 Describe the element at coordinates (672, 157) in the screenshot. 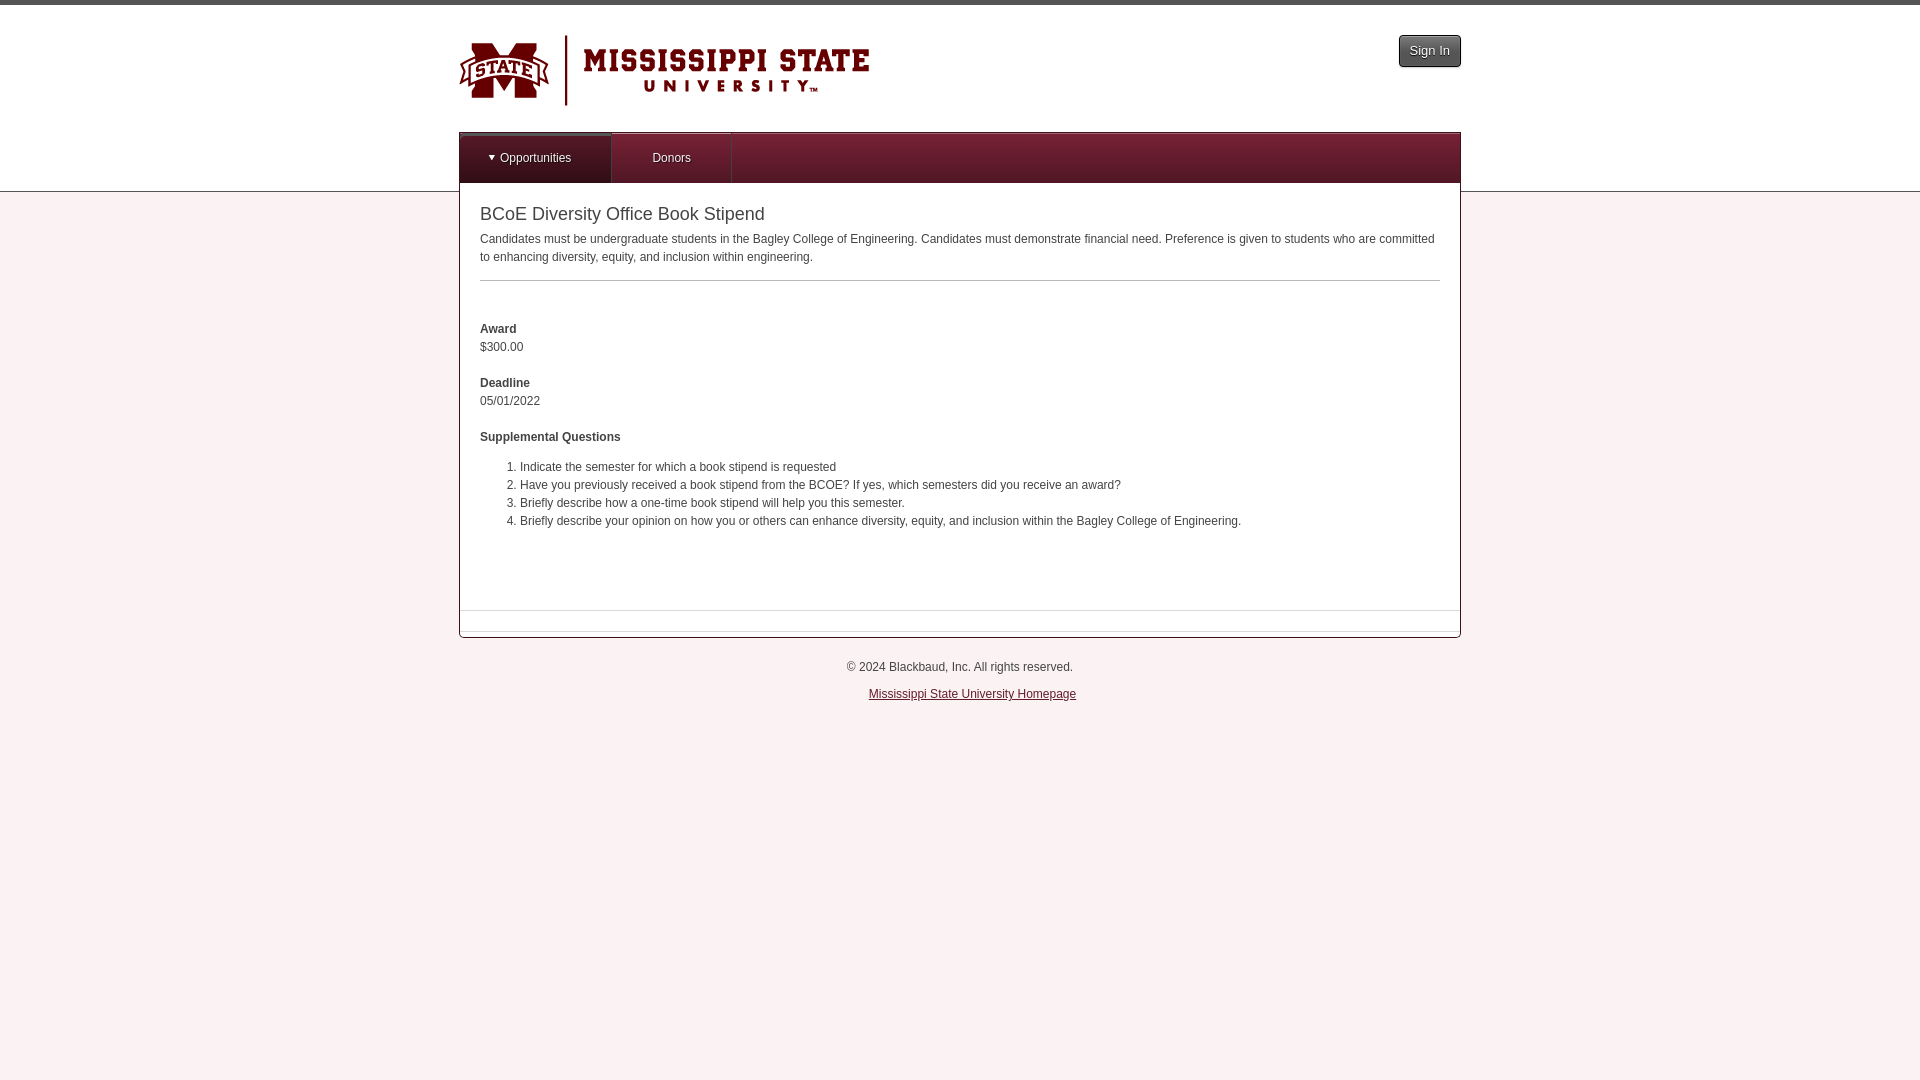

I see `Donors` at that location.